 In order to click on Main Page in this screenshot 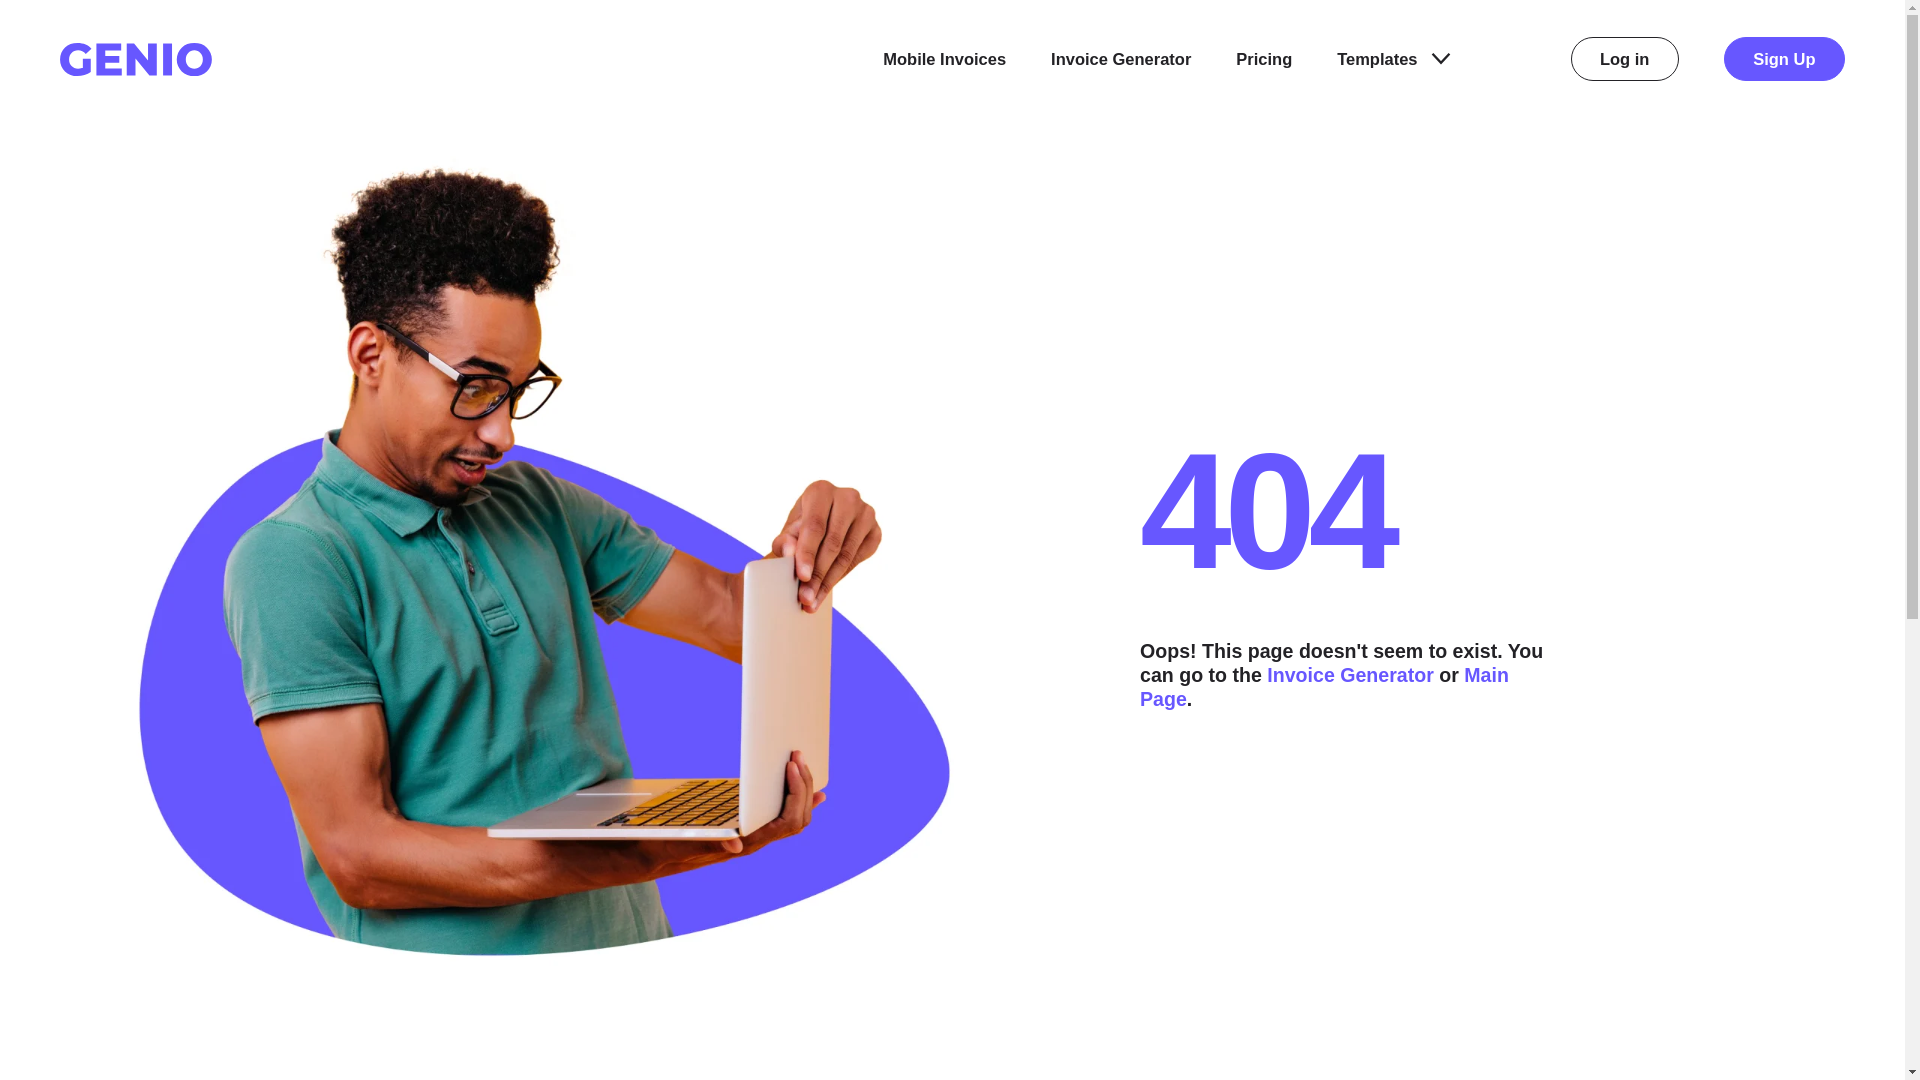, I will do `click(1324, 686)`.